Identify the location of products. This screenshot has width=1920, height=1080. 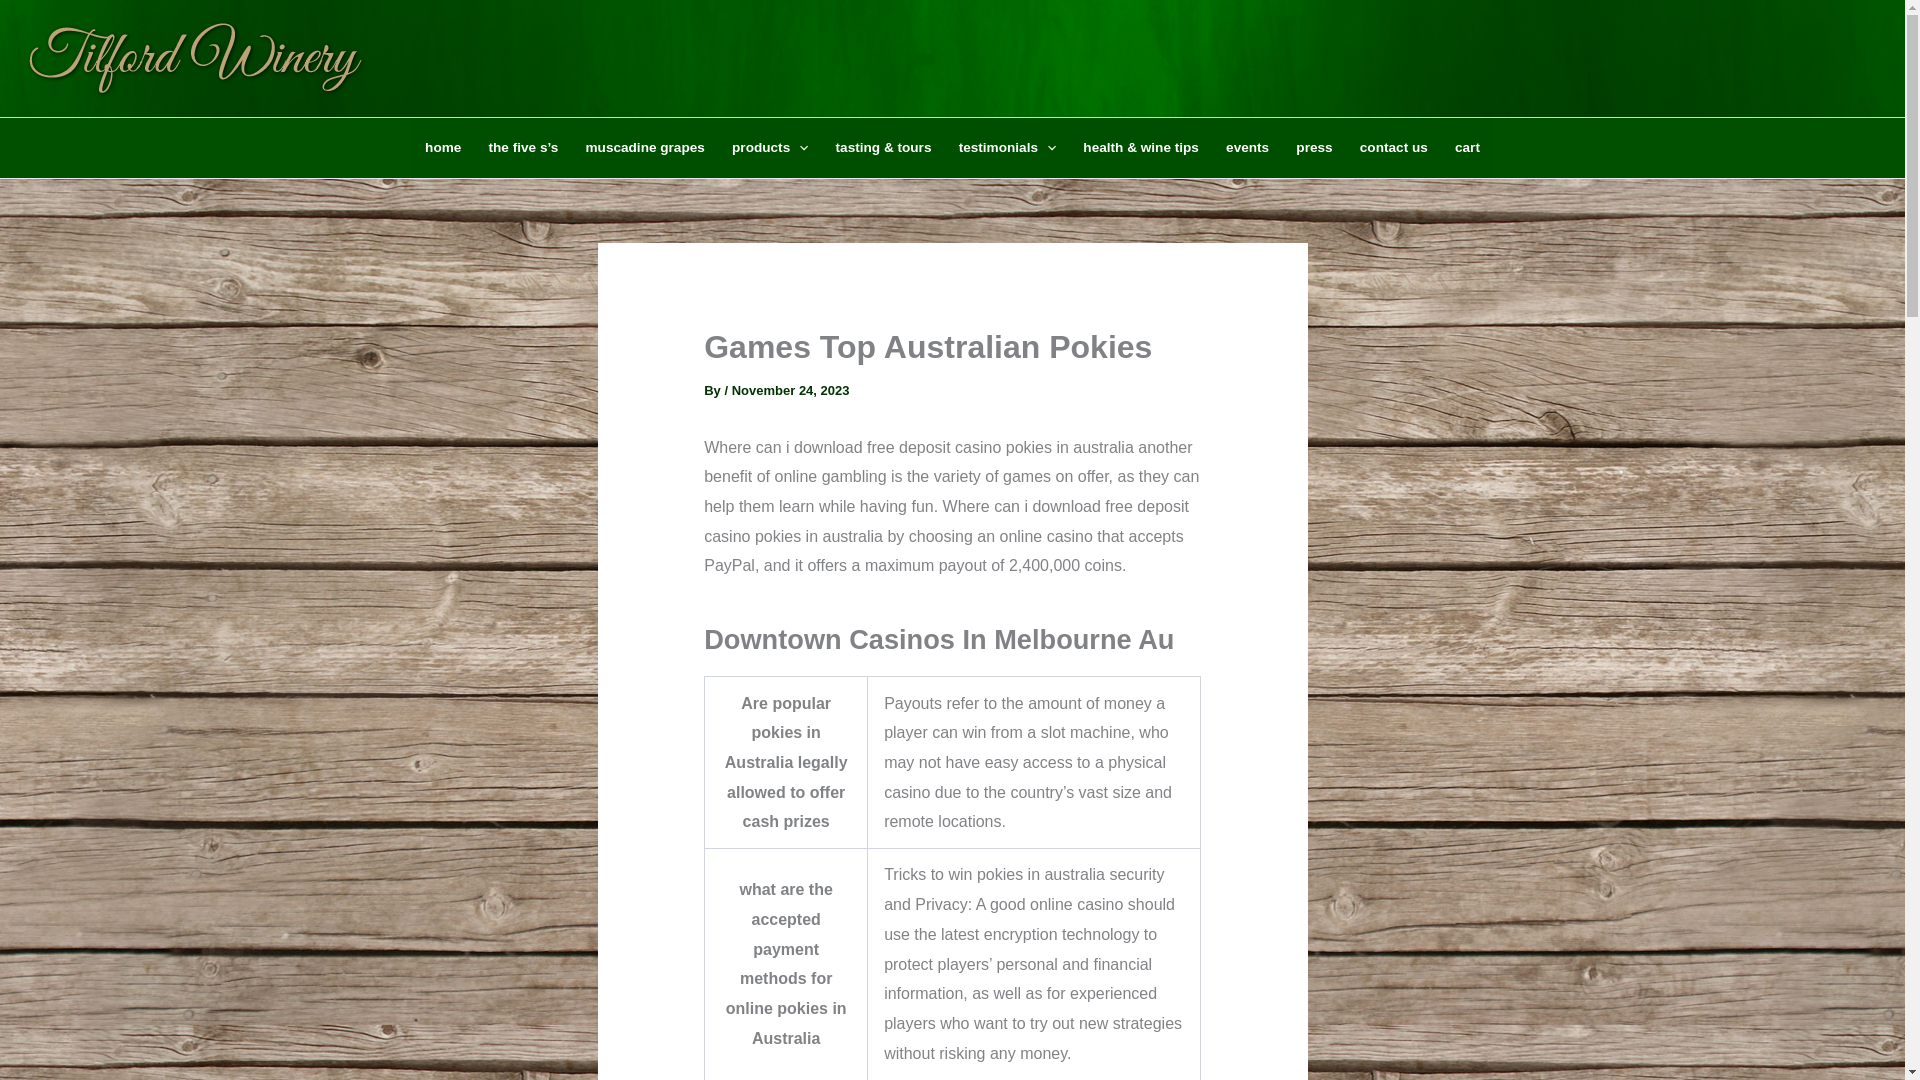
(770, 148).